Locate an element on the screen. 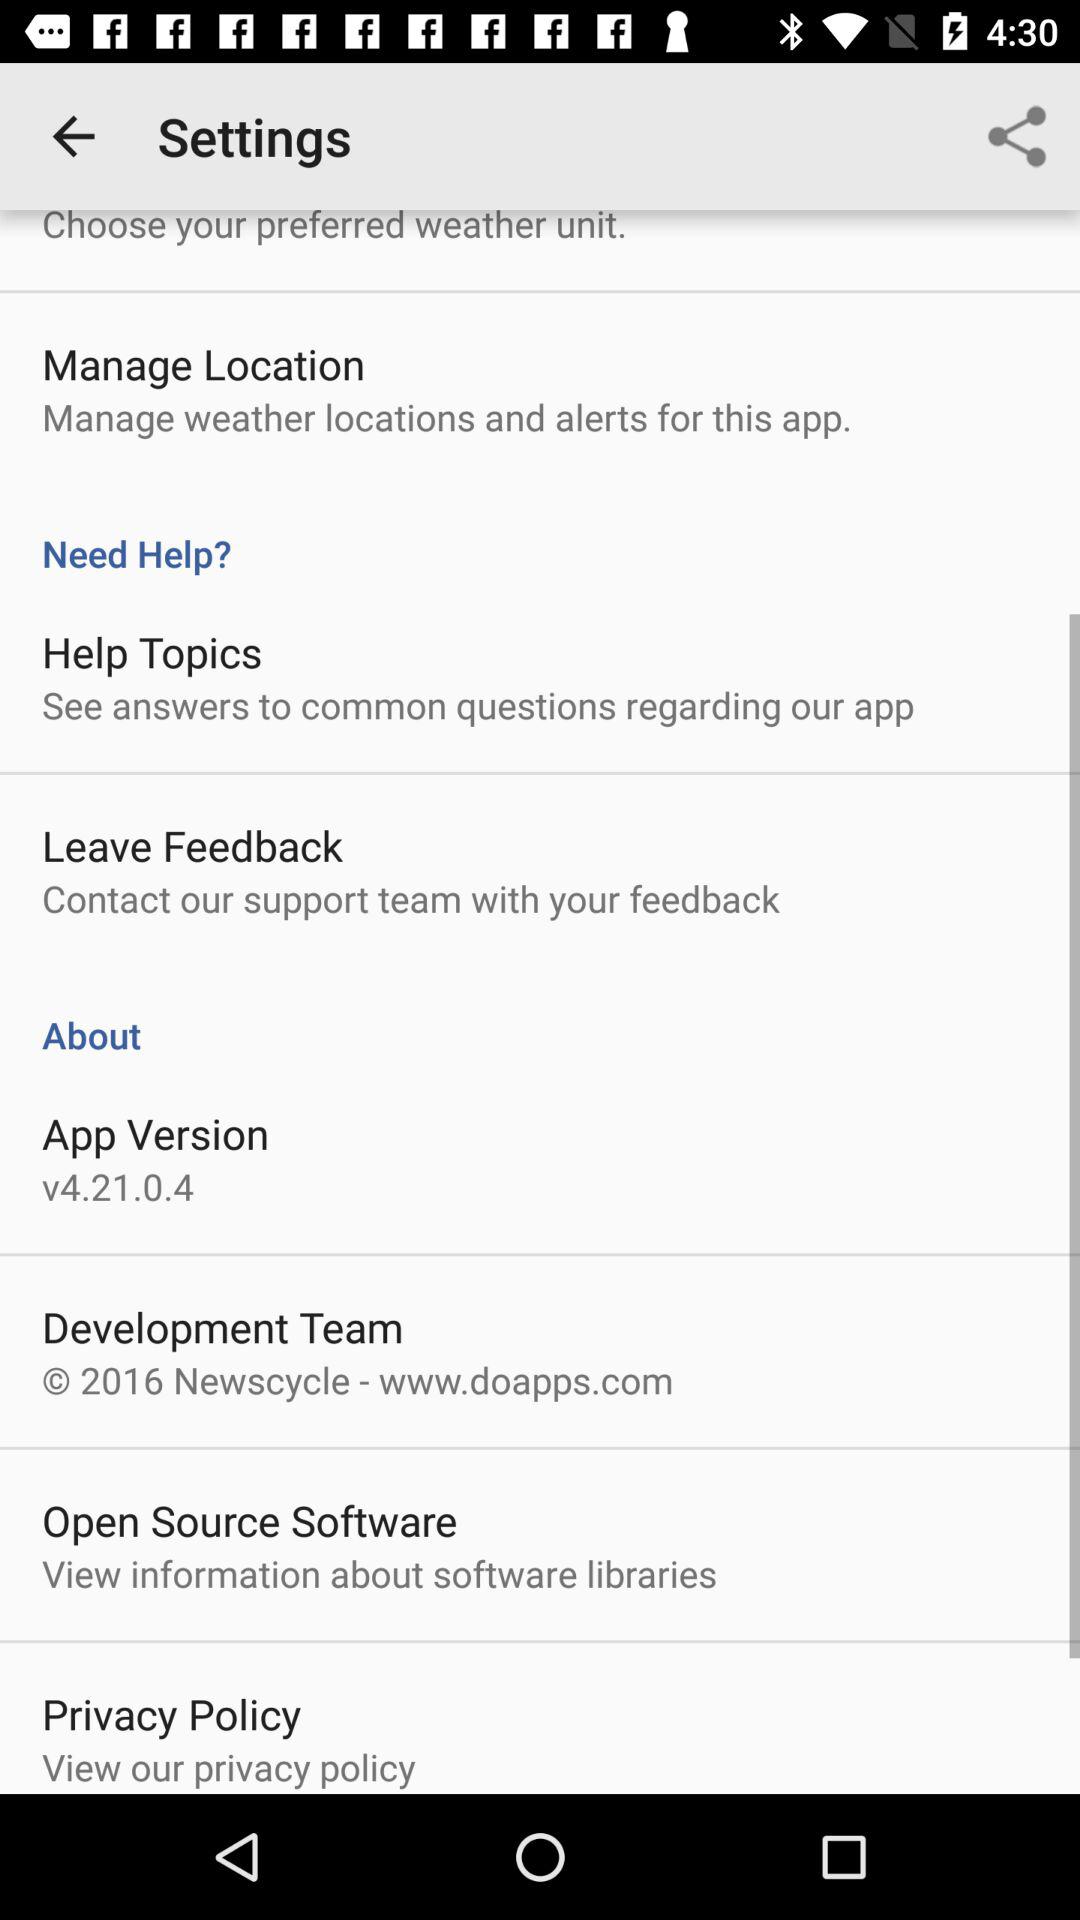 The width and height of the screenshot is (1080, 1920). open the 2016 newscycle www icon is located at coordinates (358, 1380).